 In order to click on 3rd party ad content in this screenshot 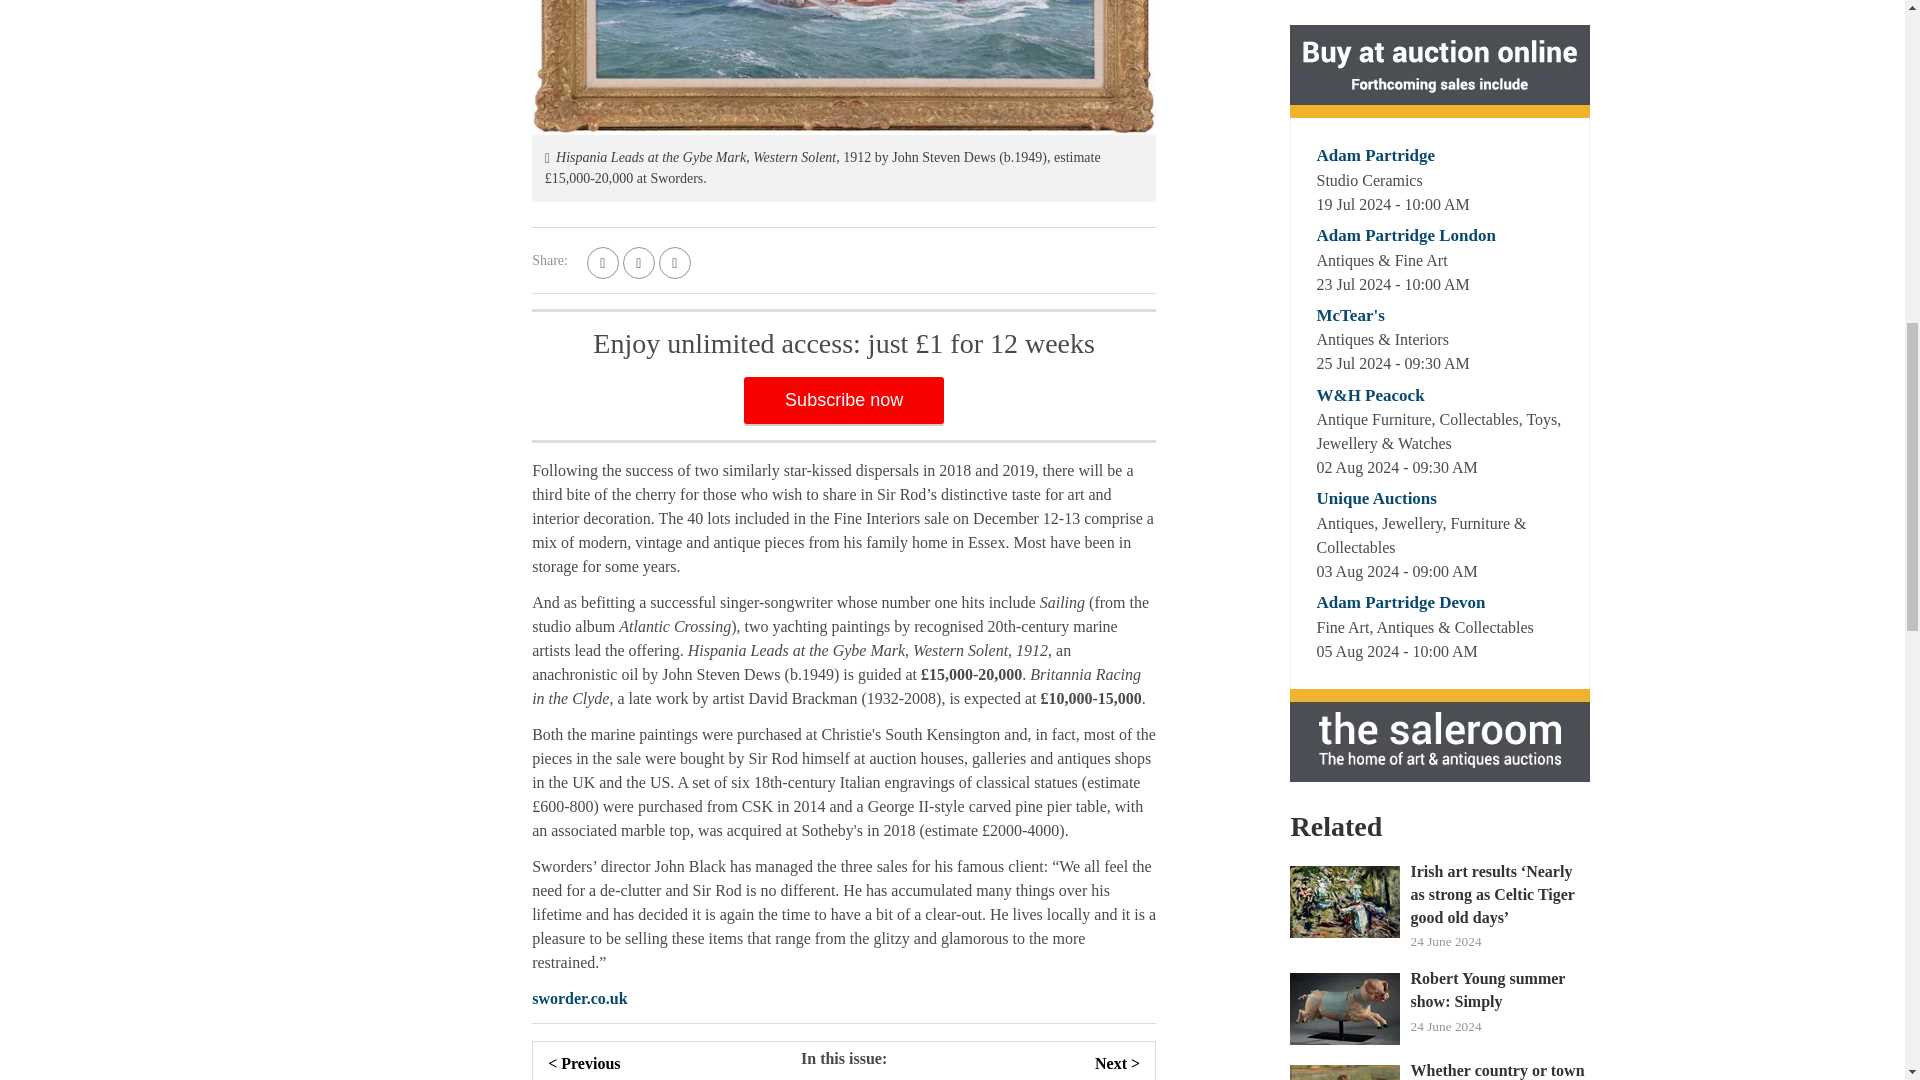, I will do `click(1440, 9)`.